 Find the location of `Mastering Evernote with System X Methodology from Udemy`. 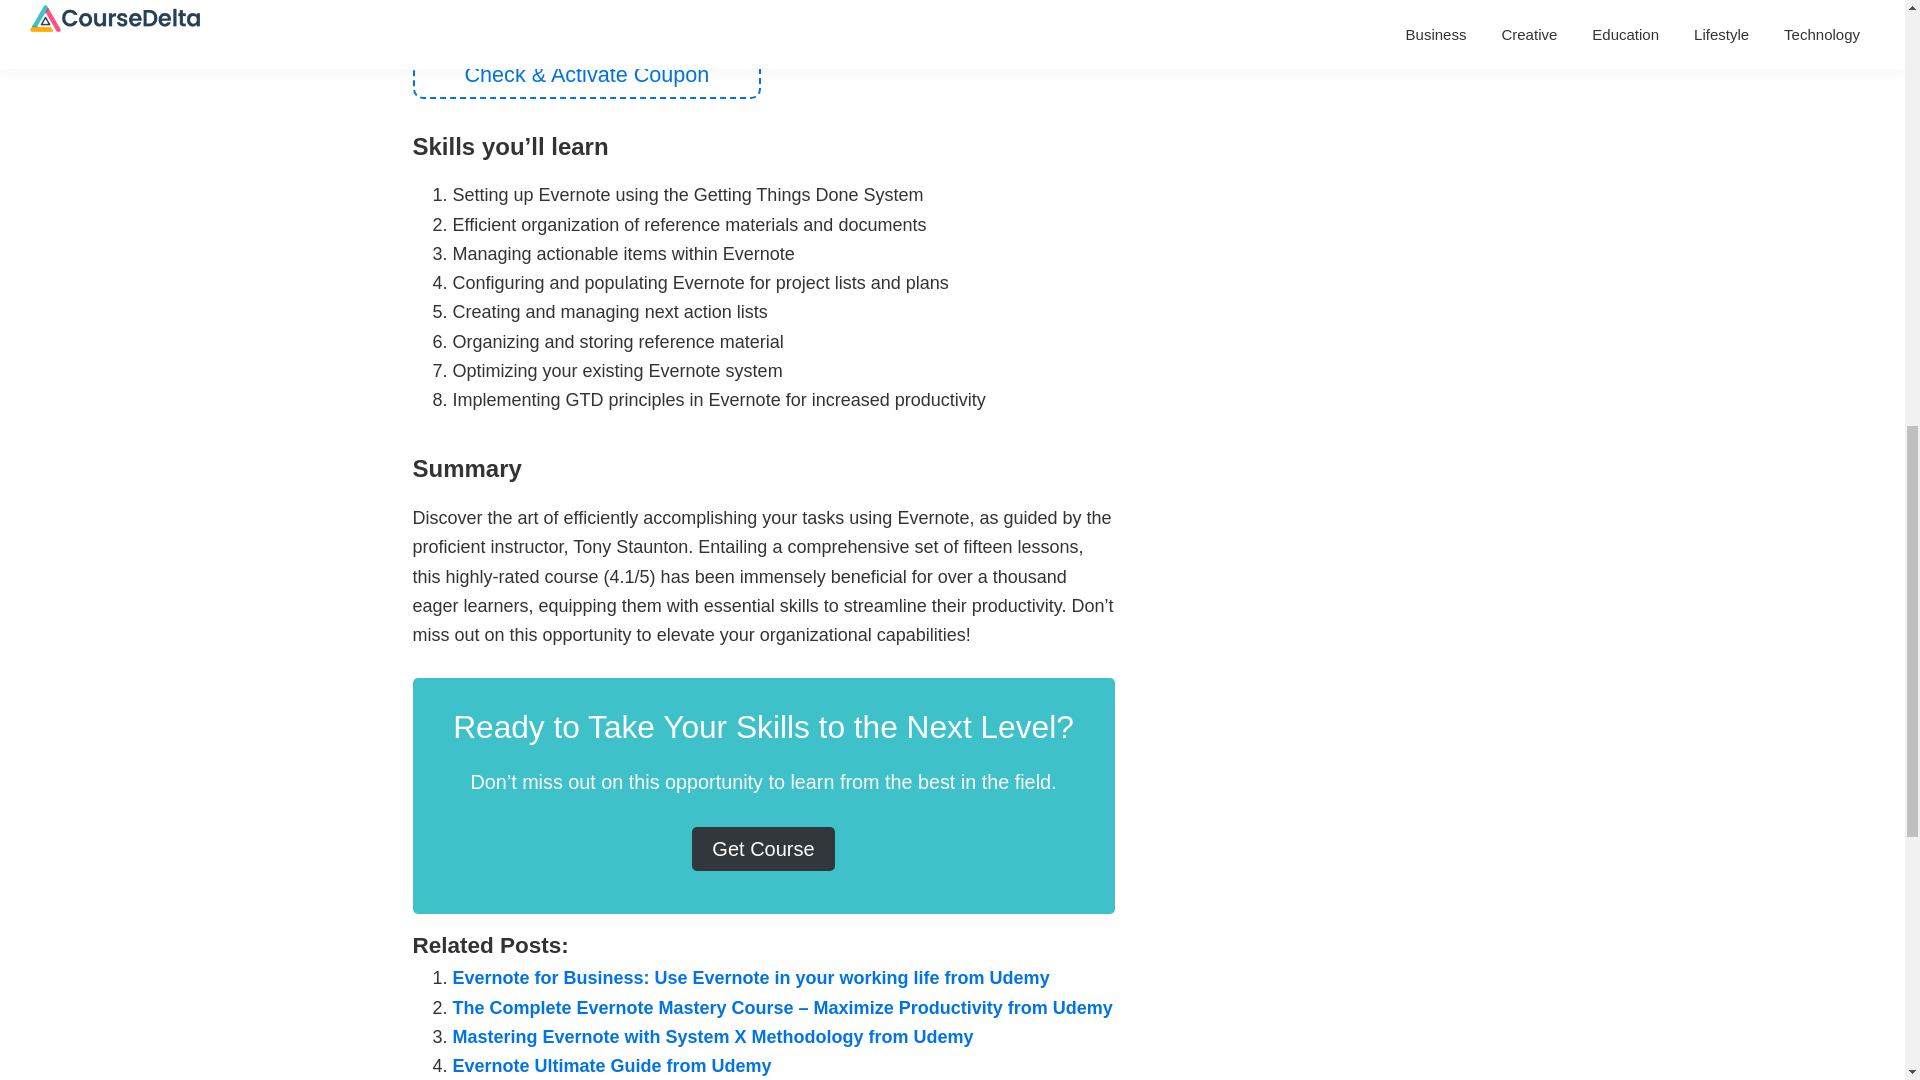

Mastering Evernote with System X Methodology from Udemy is located at coordinates (712, 1036).